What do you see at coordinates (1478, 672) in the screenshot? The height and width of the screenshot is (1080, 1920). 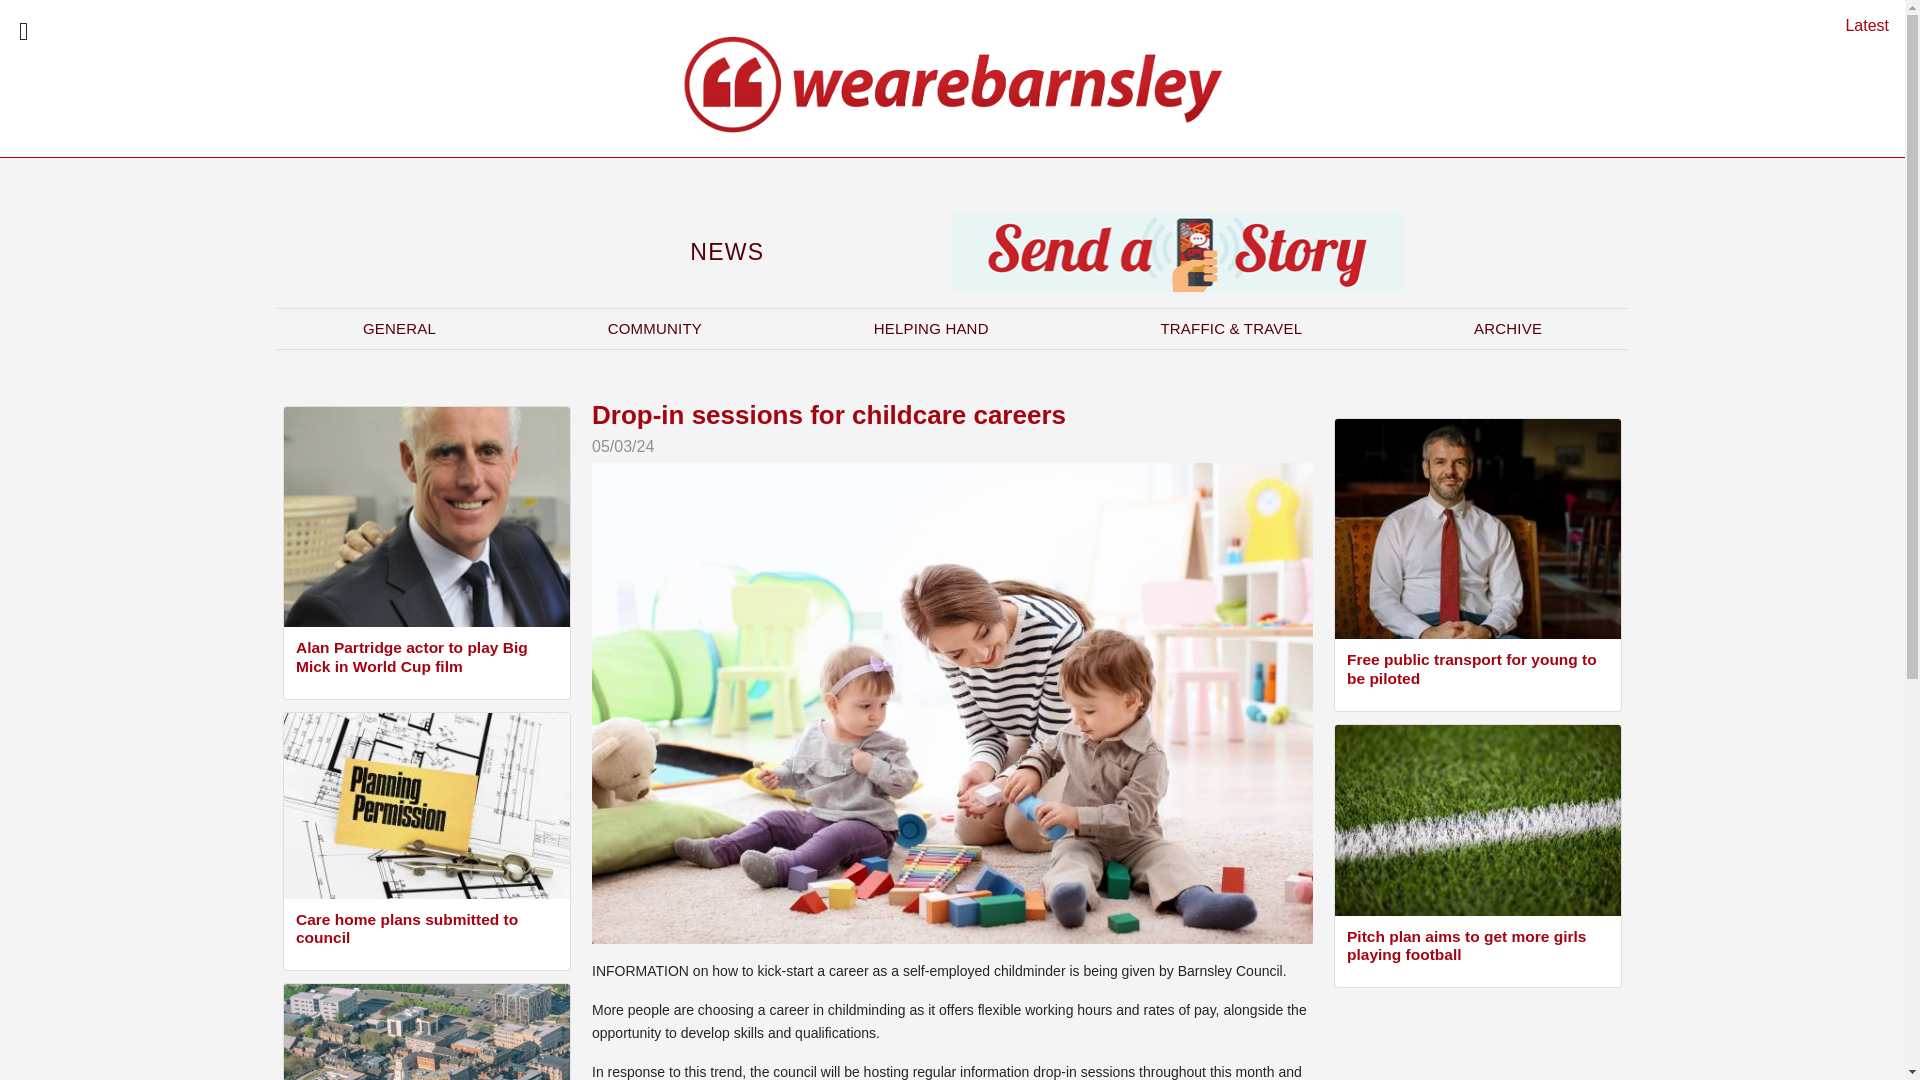 I see `Free public transport for young to be piloted` at bounding box center [1478, 672].